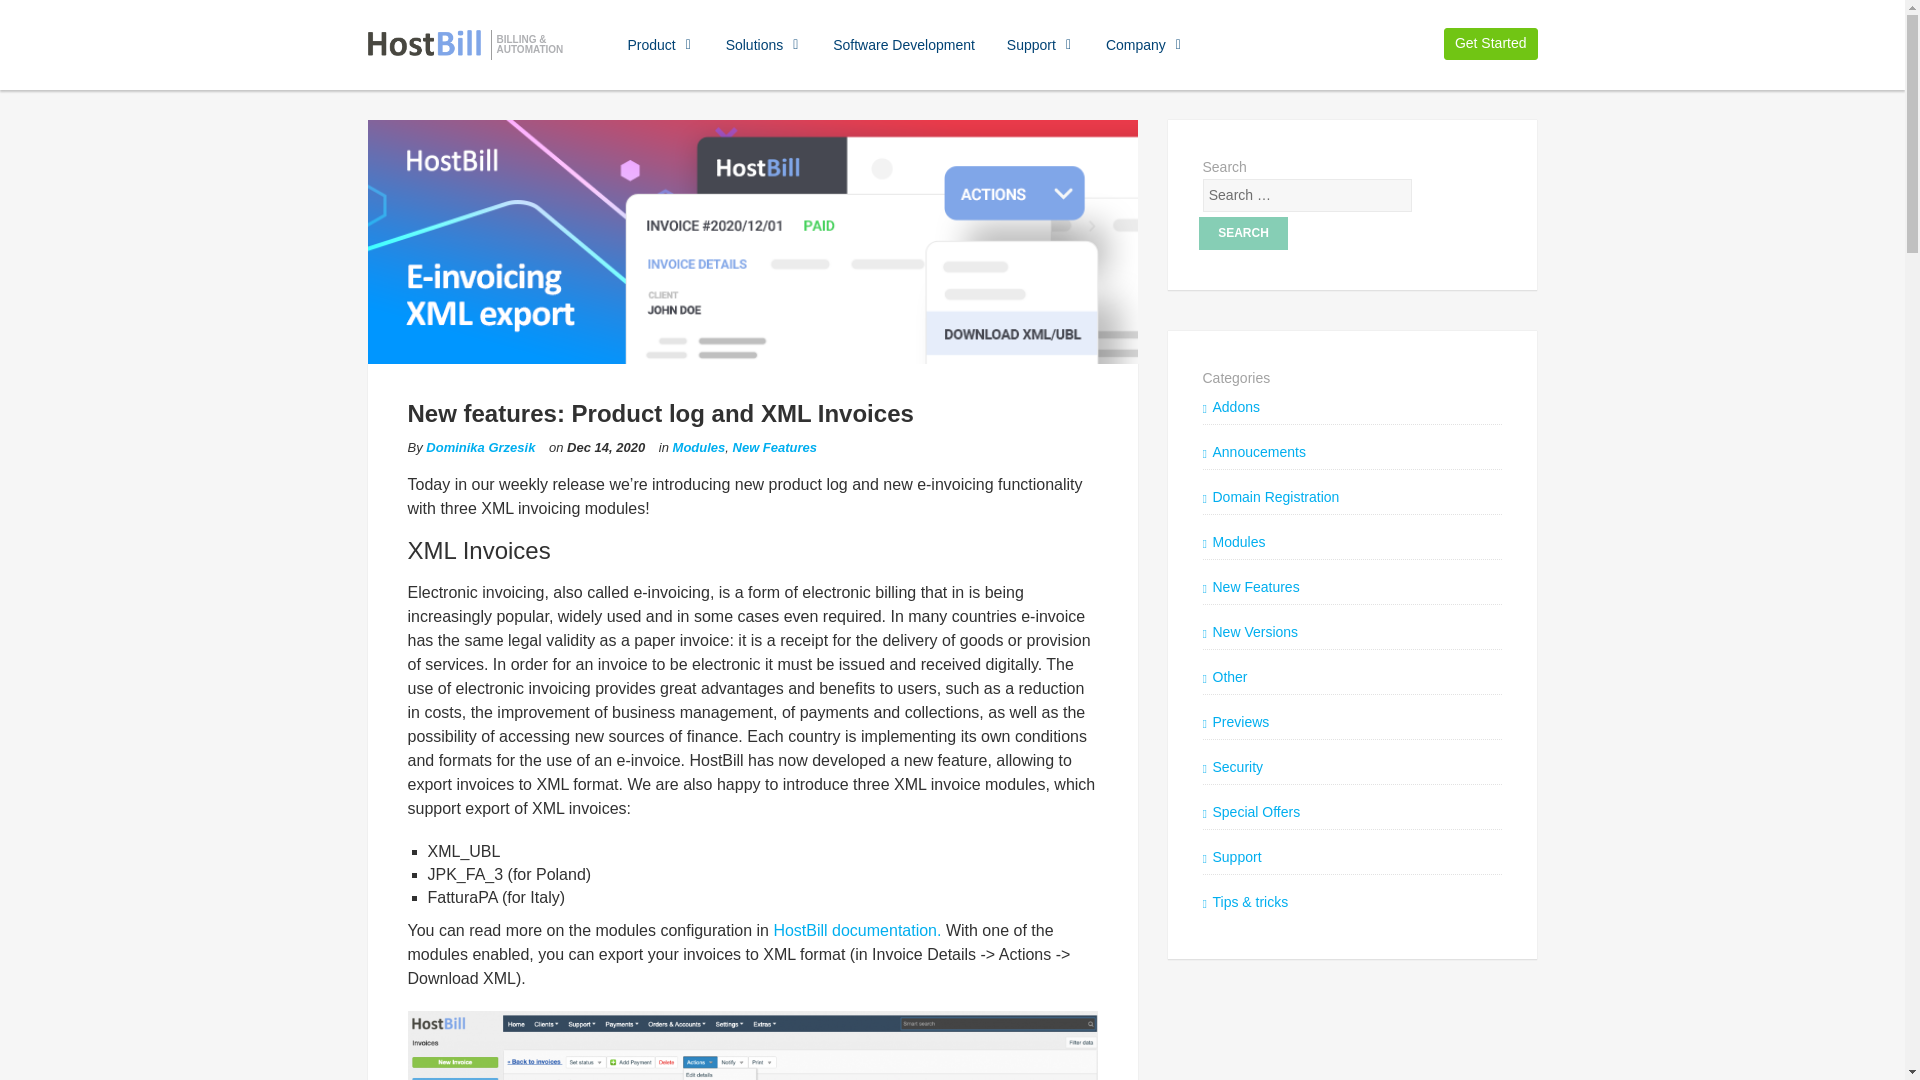  I want to click on Search, so click(1243, 232).